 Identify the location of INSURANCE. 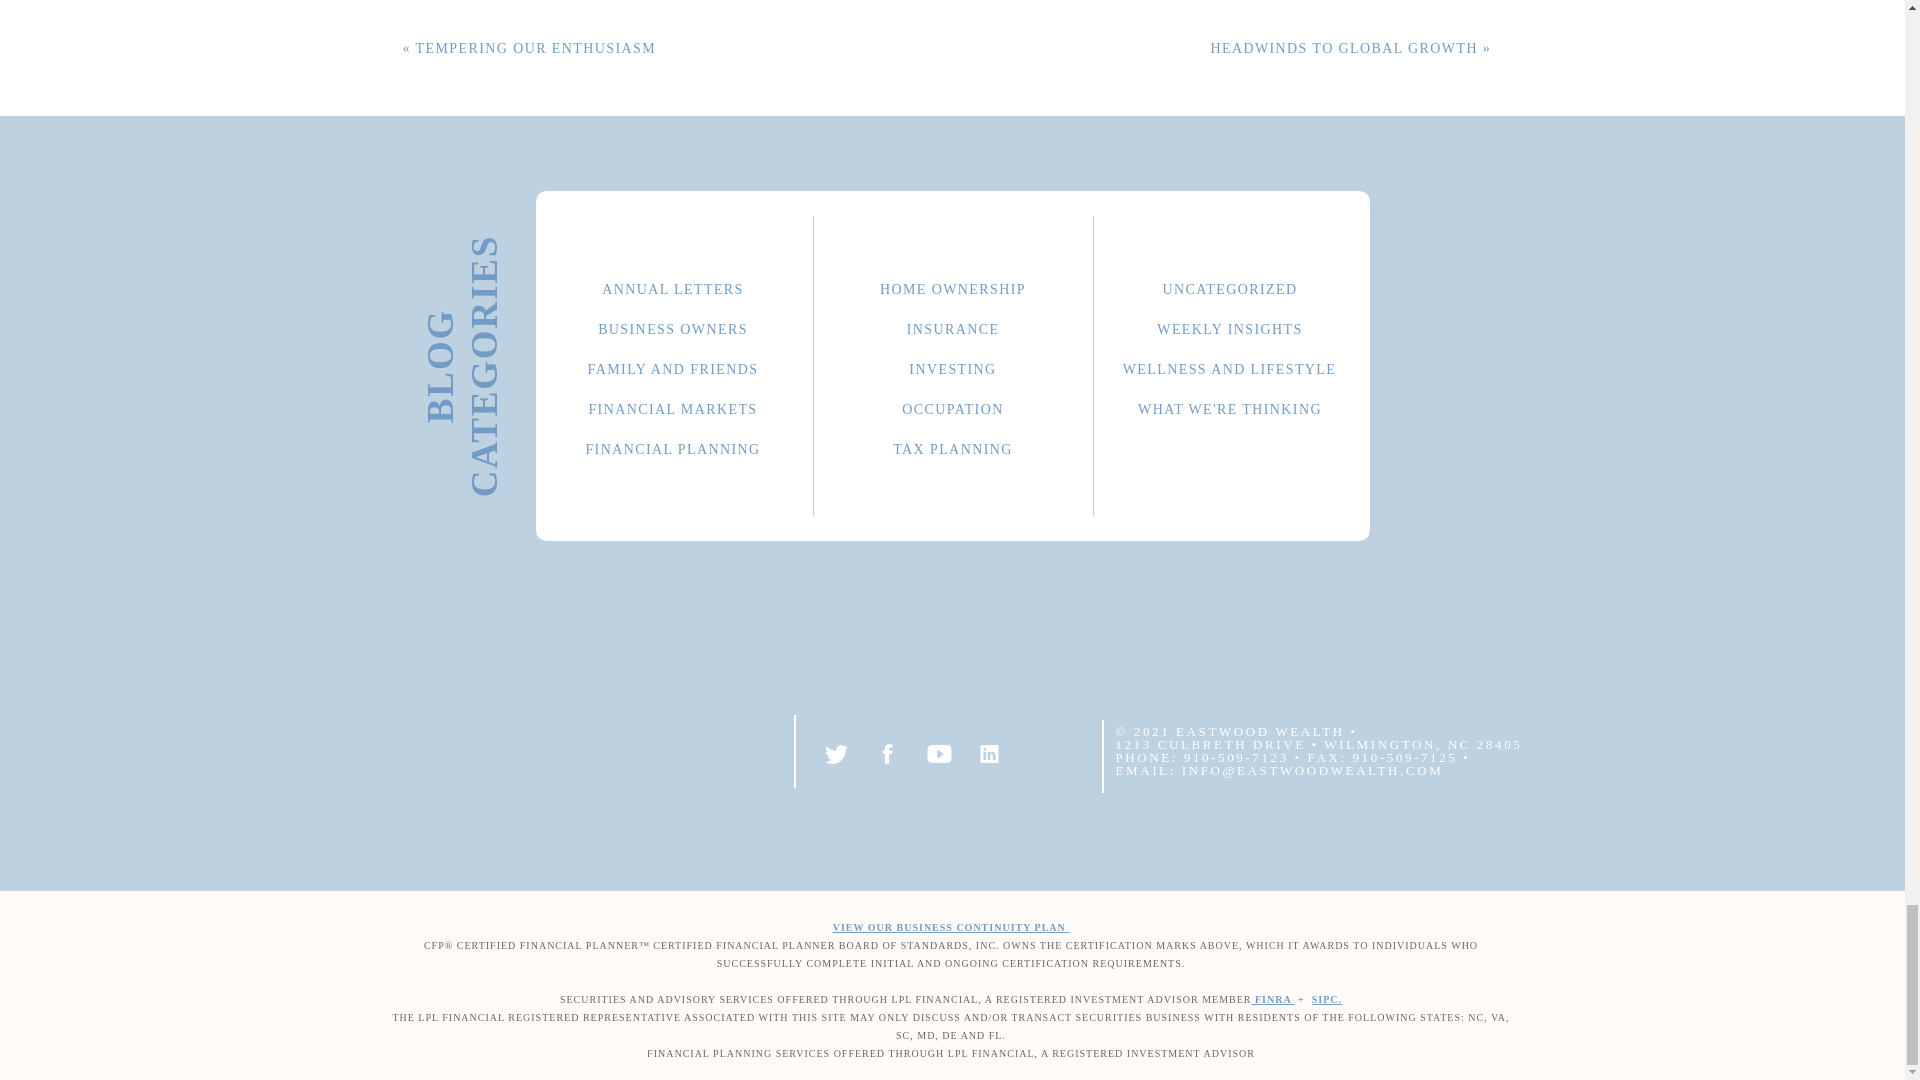
(952, 326).